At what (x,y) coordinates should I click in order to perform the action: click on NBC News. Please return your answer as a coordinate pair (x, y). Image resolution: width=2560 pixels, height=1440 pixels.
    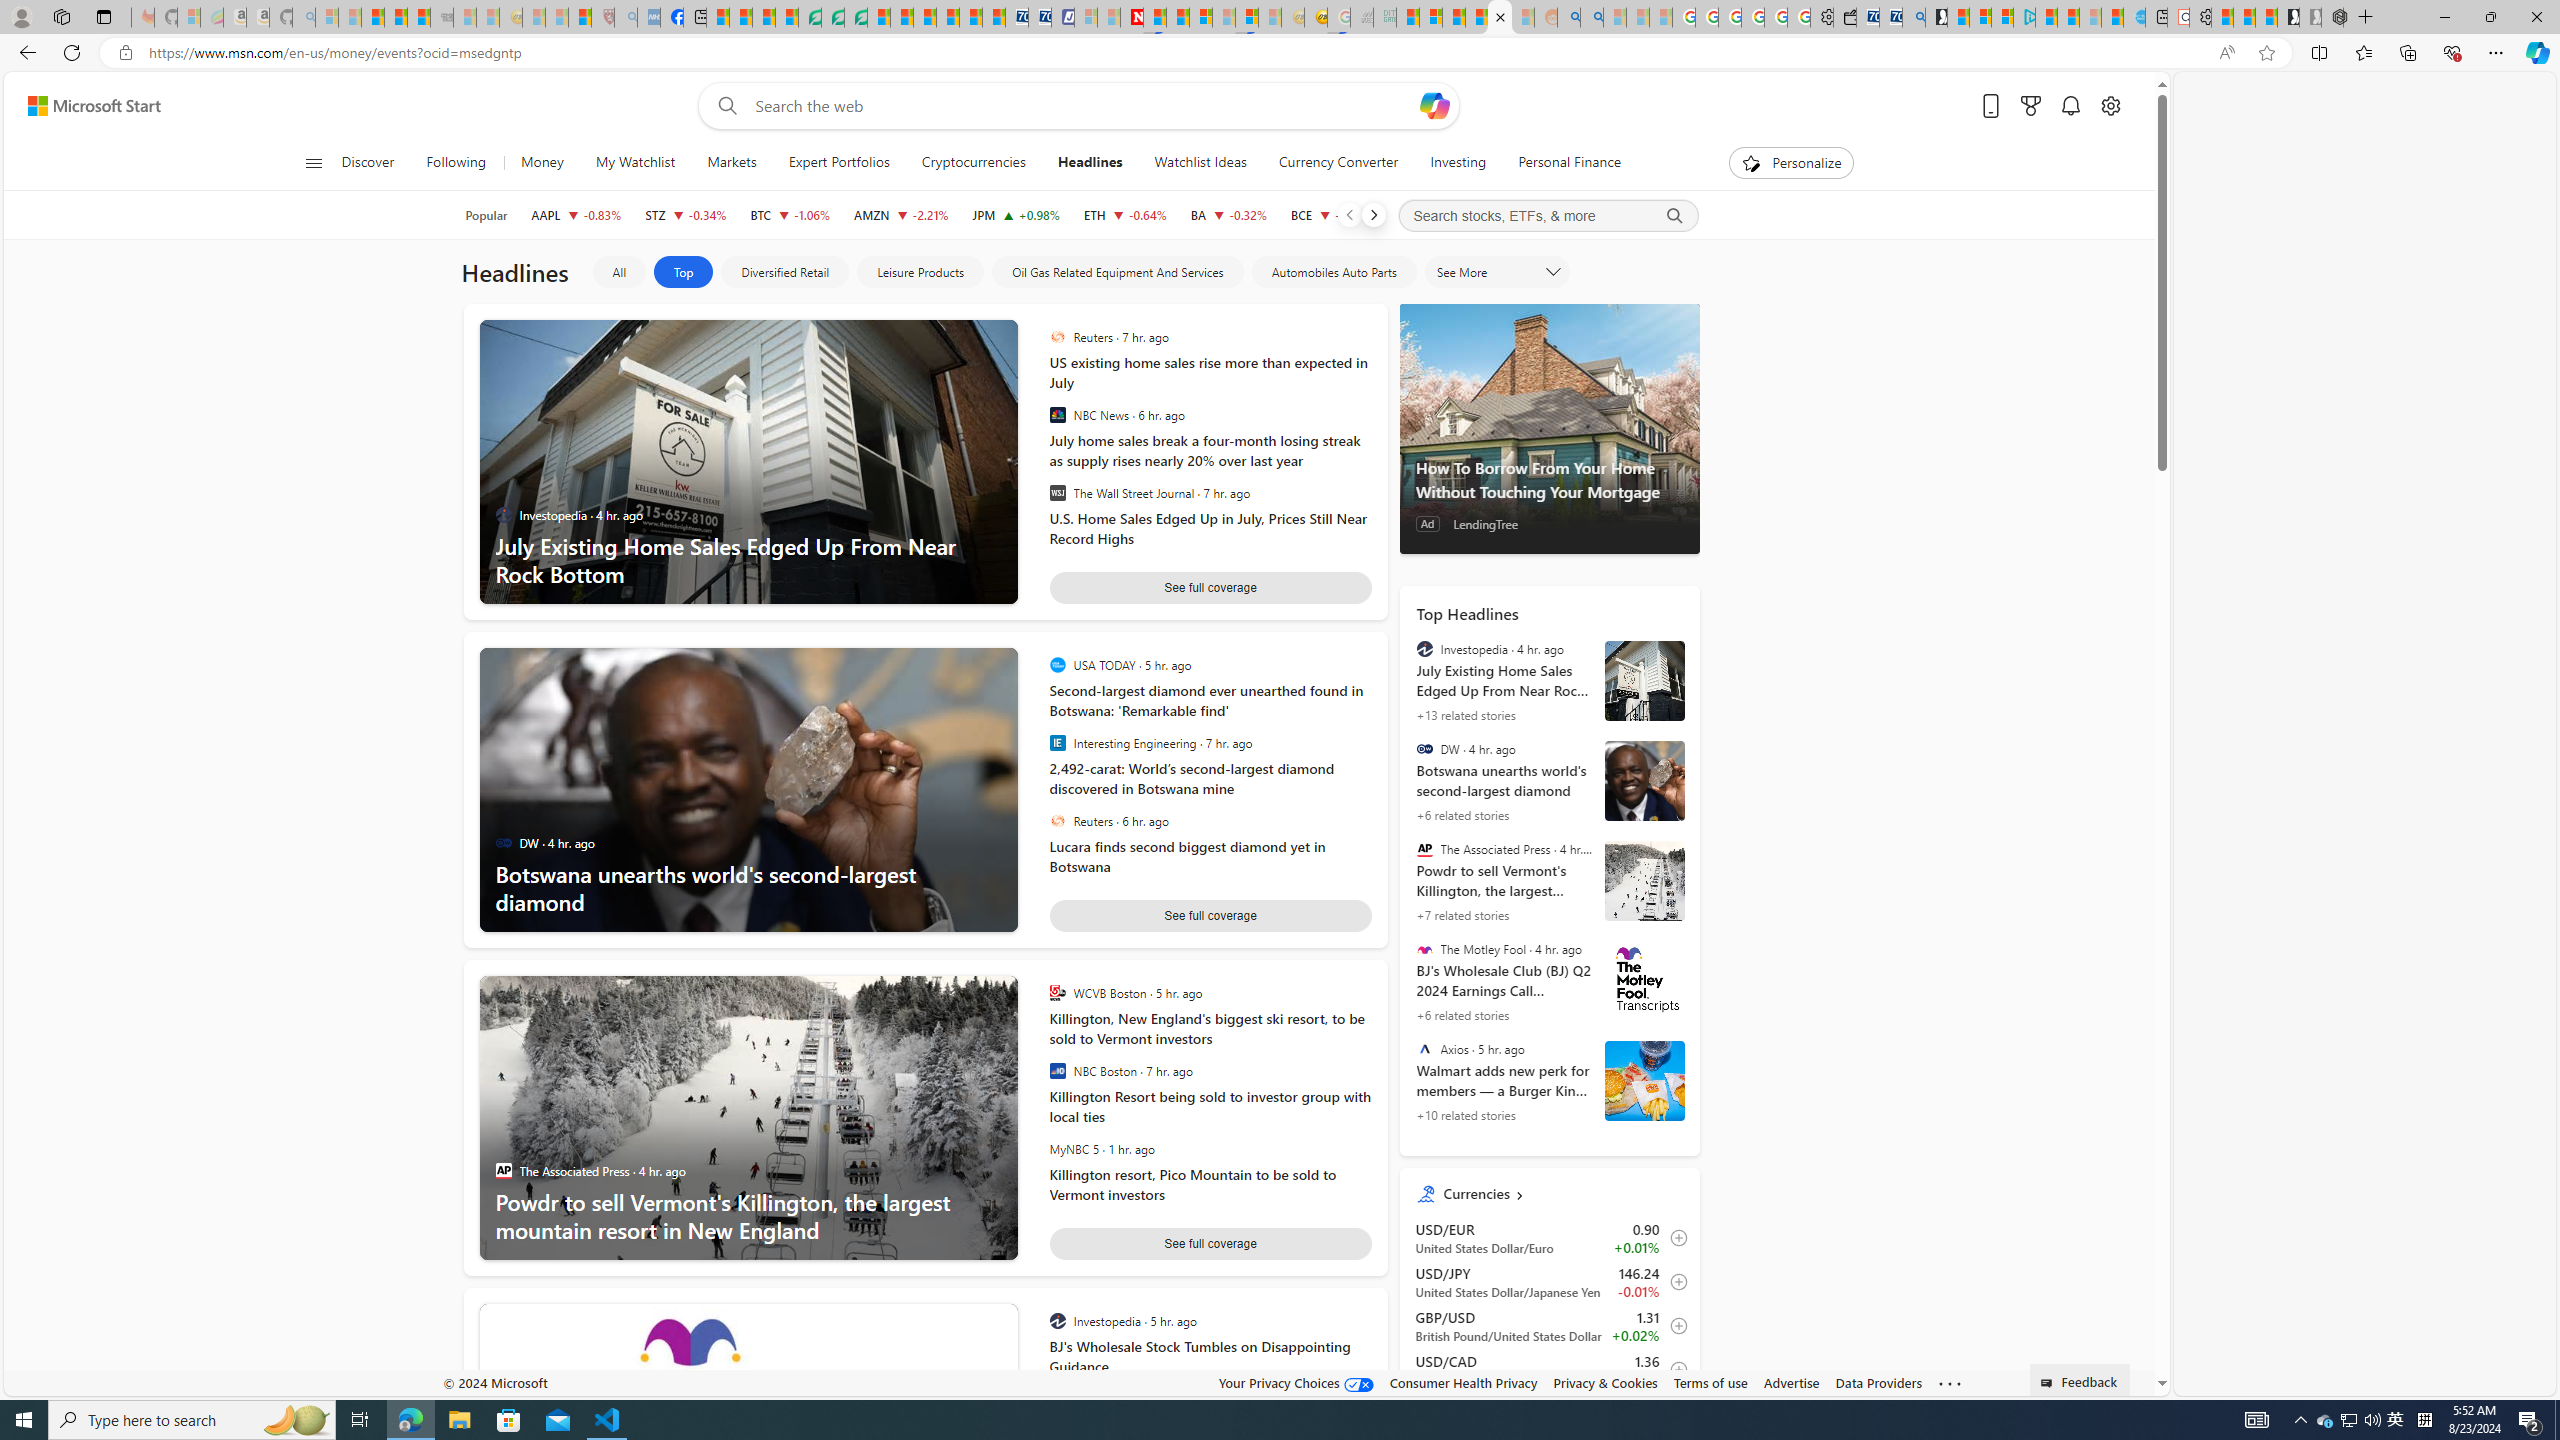
    Looking at the image, I should click on (1056, 415).